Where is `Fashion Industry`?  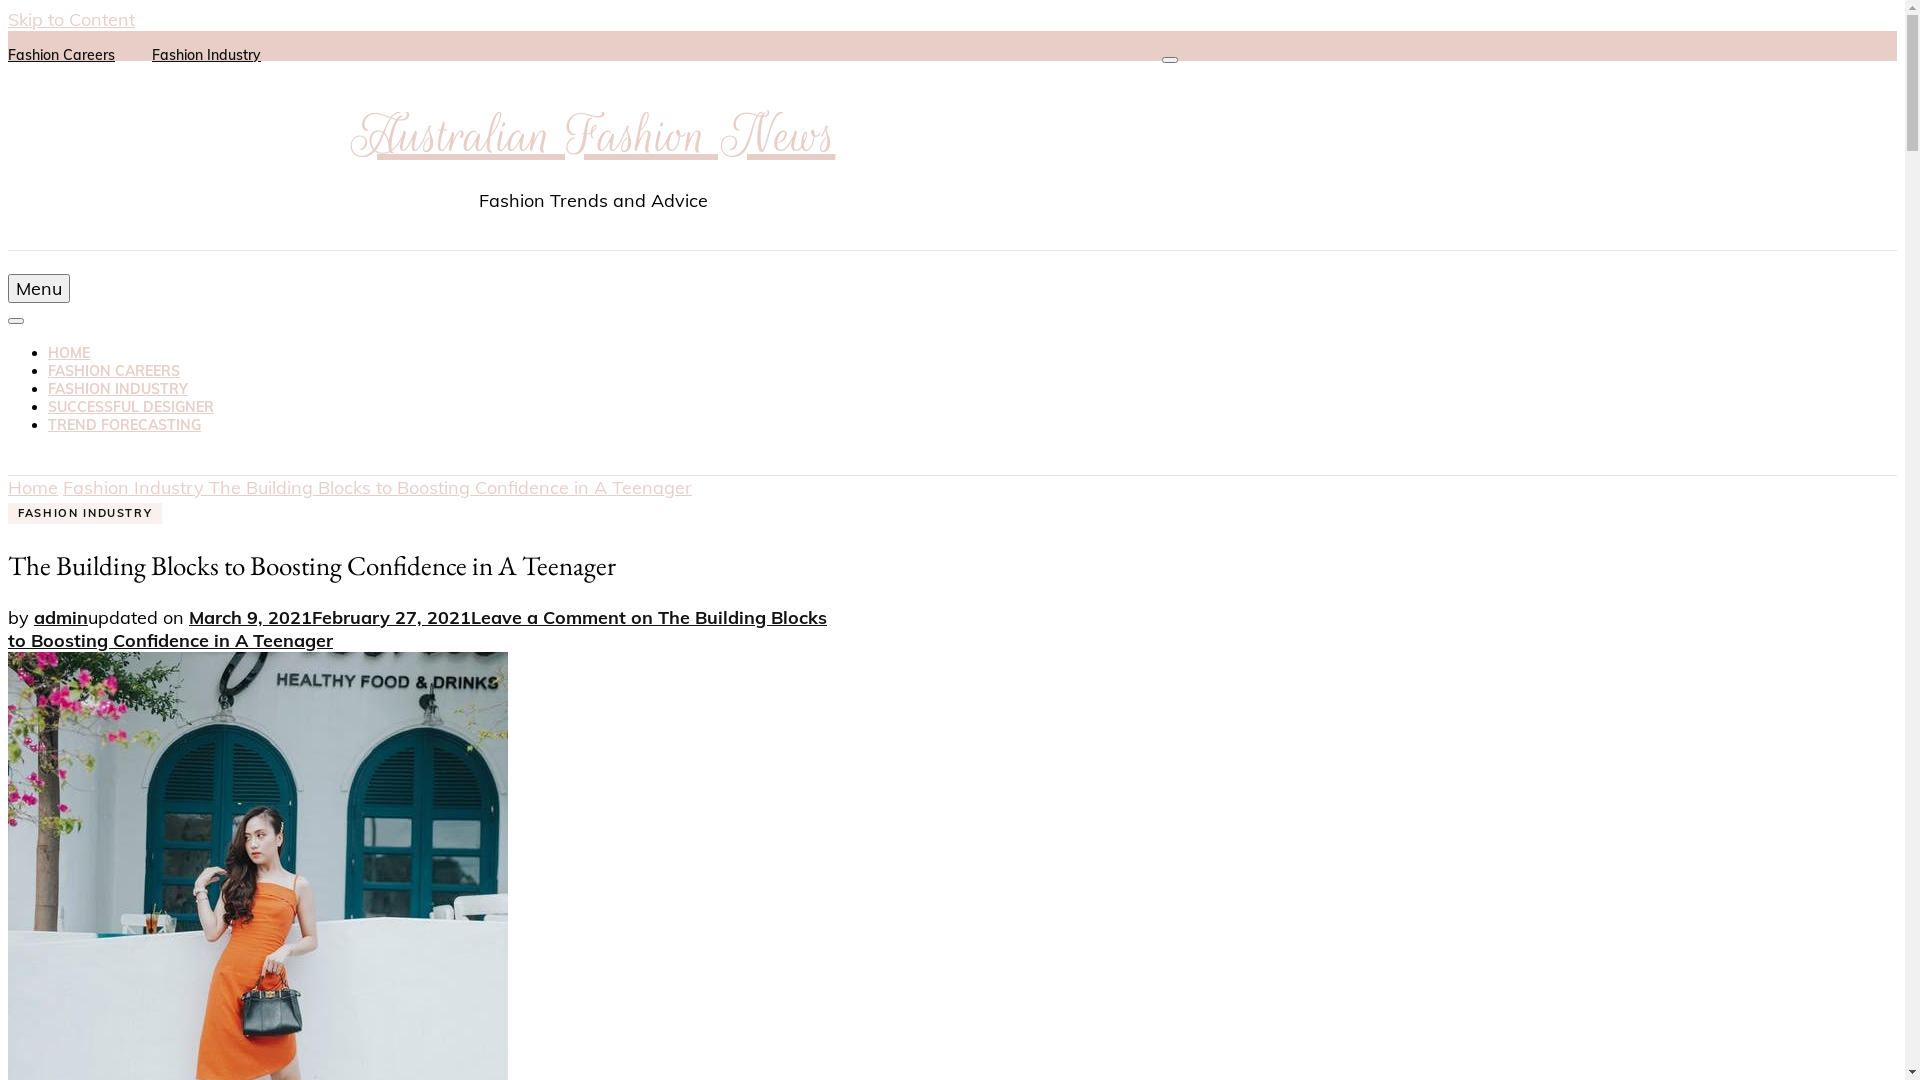
Fashion Industry is located at coordinates (206, 55).